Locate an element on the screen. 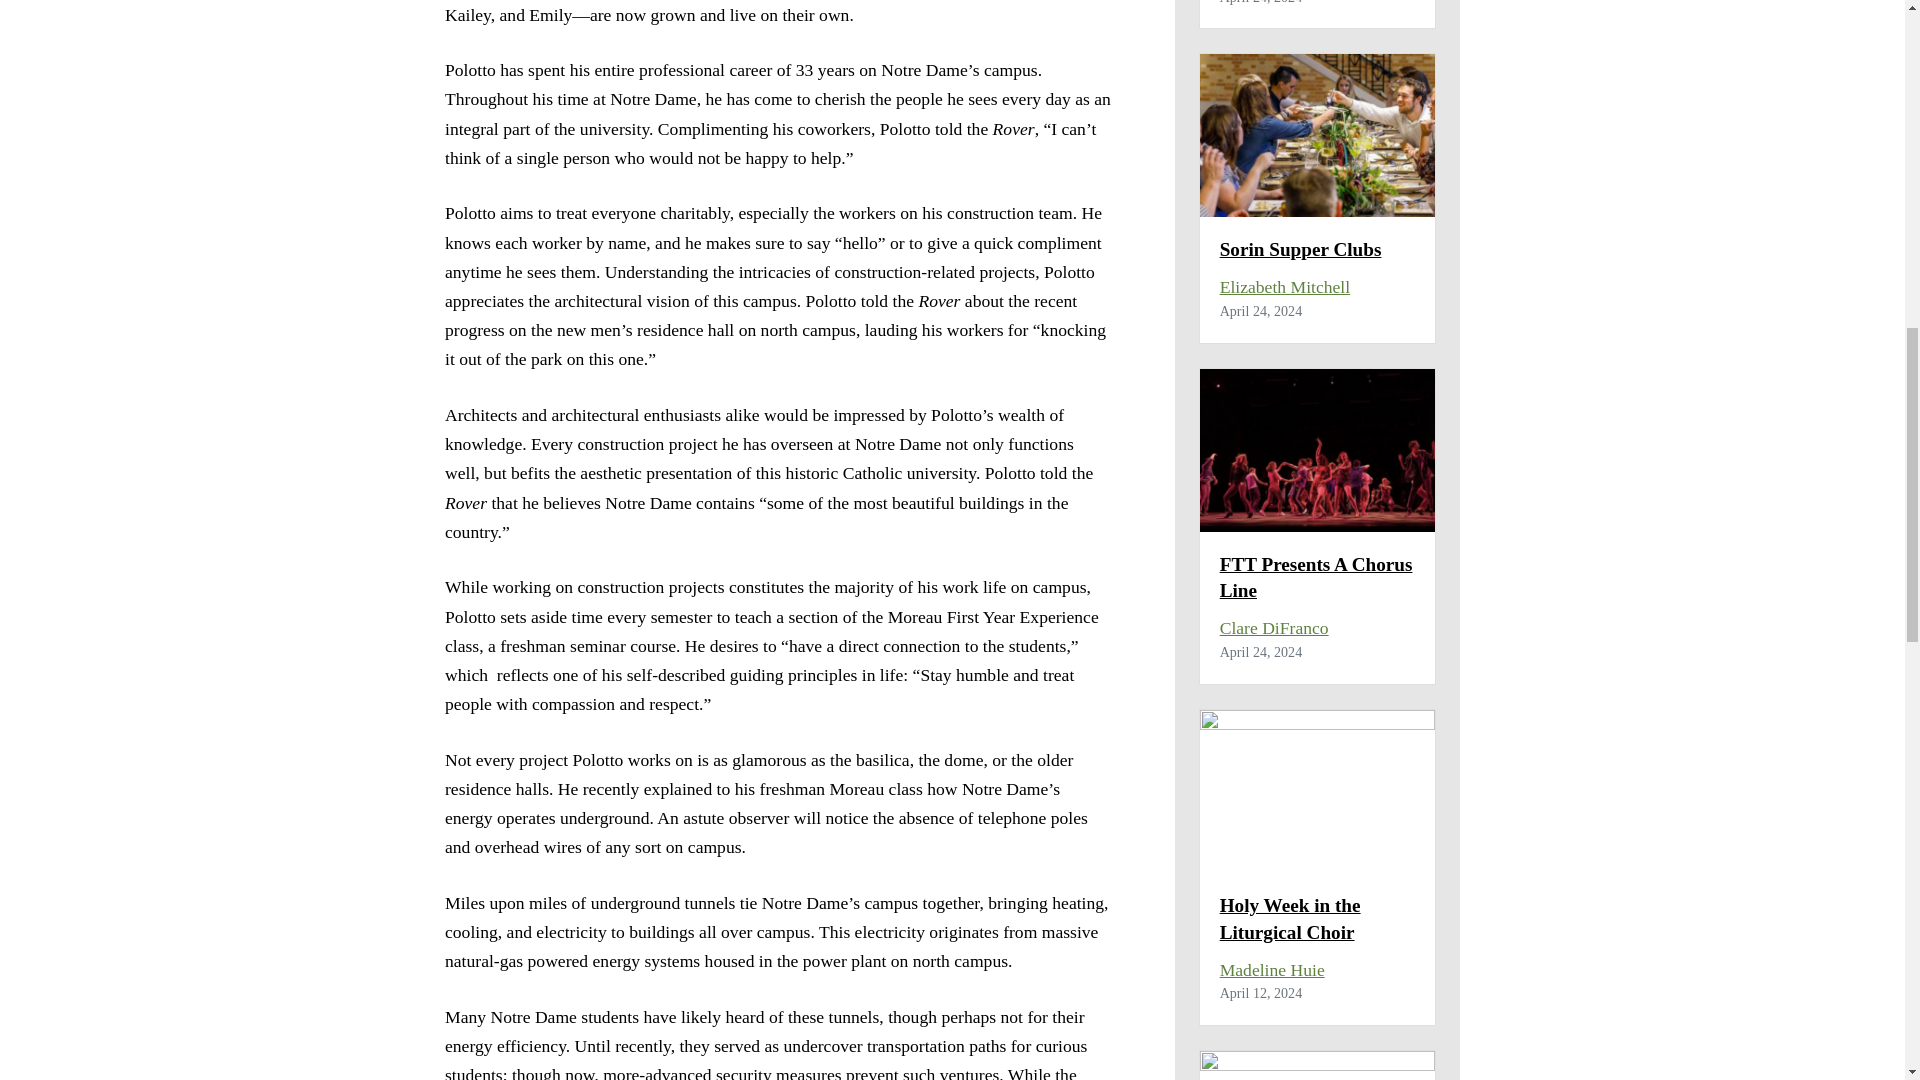 The image size is (1920, 1080). Posts by Madeline Huie is located at coordinates (1272, 970).